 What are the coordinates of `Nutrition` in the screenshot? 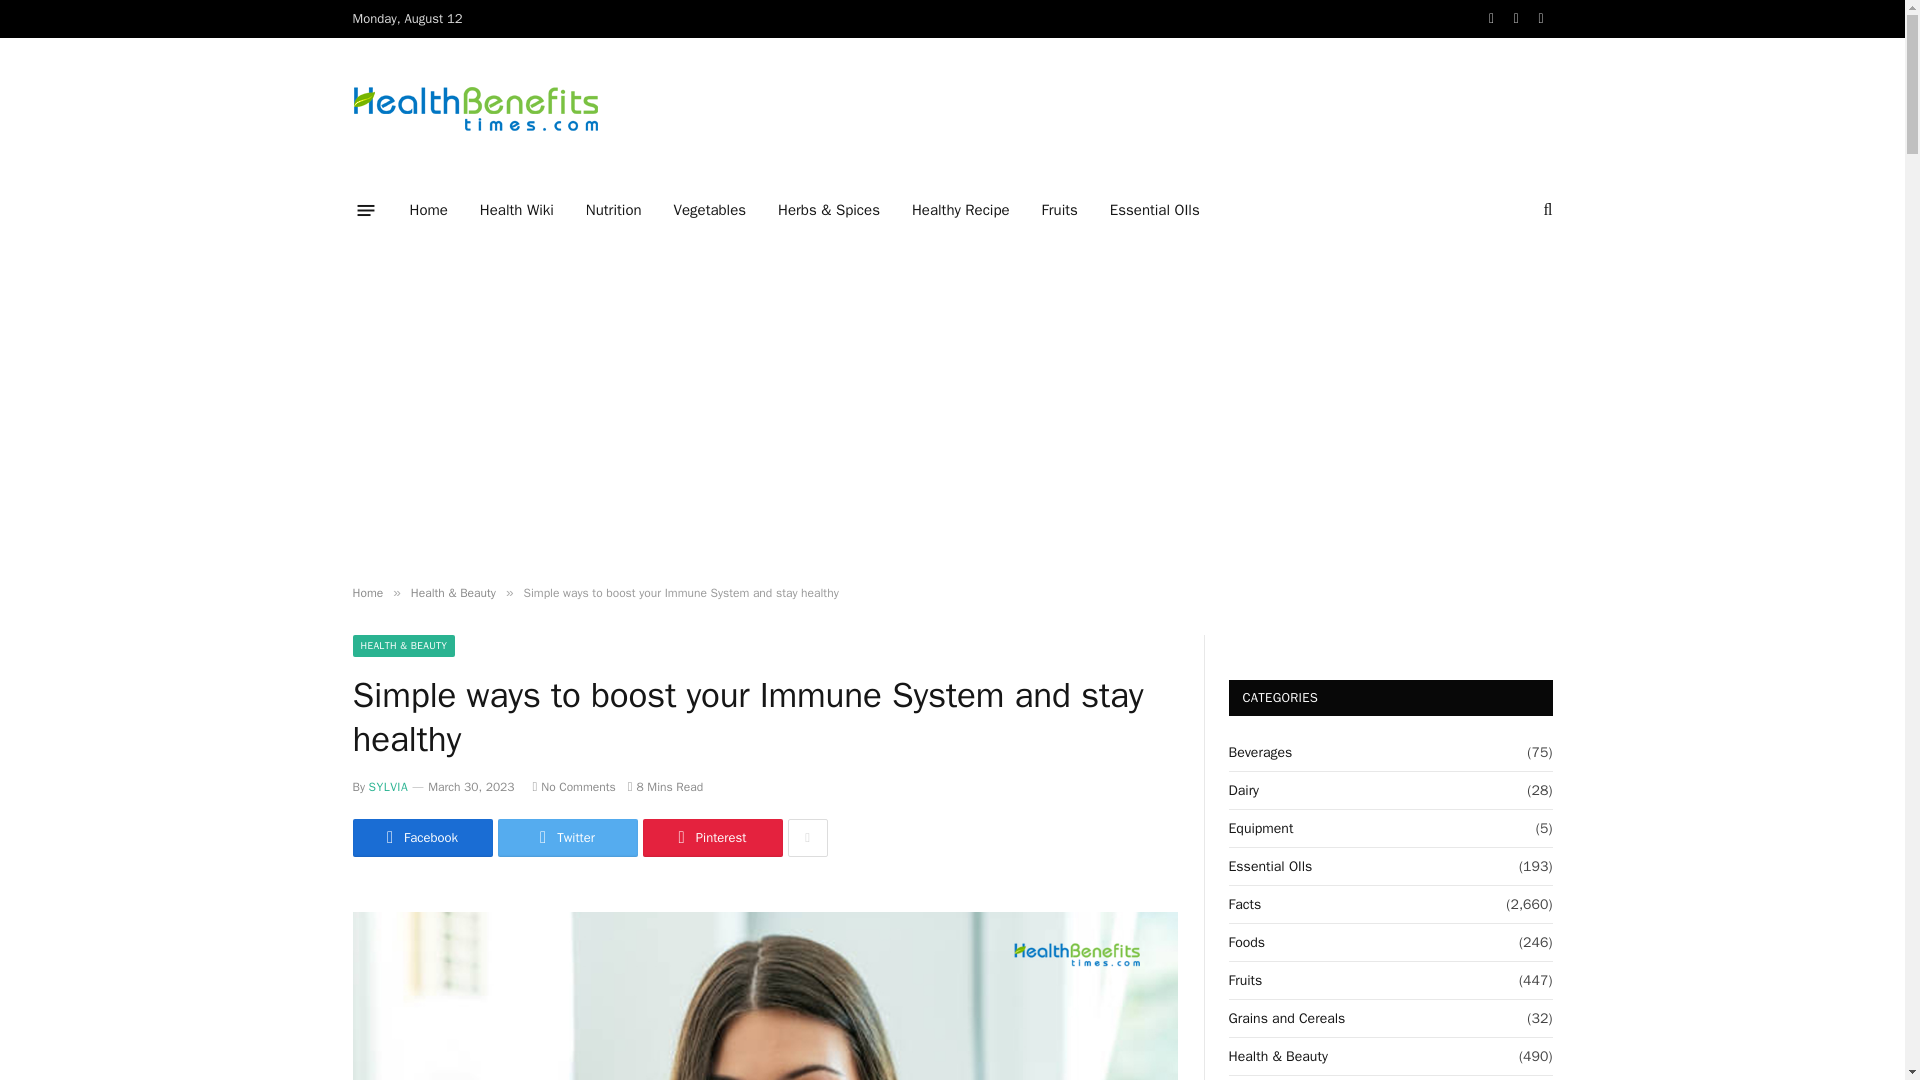 It's located at (614, 210).